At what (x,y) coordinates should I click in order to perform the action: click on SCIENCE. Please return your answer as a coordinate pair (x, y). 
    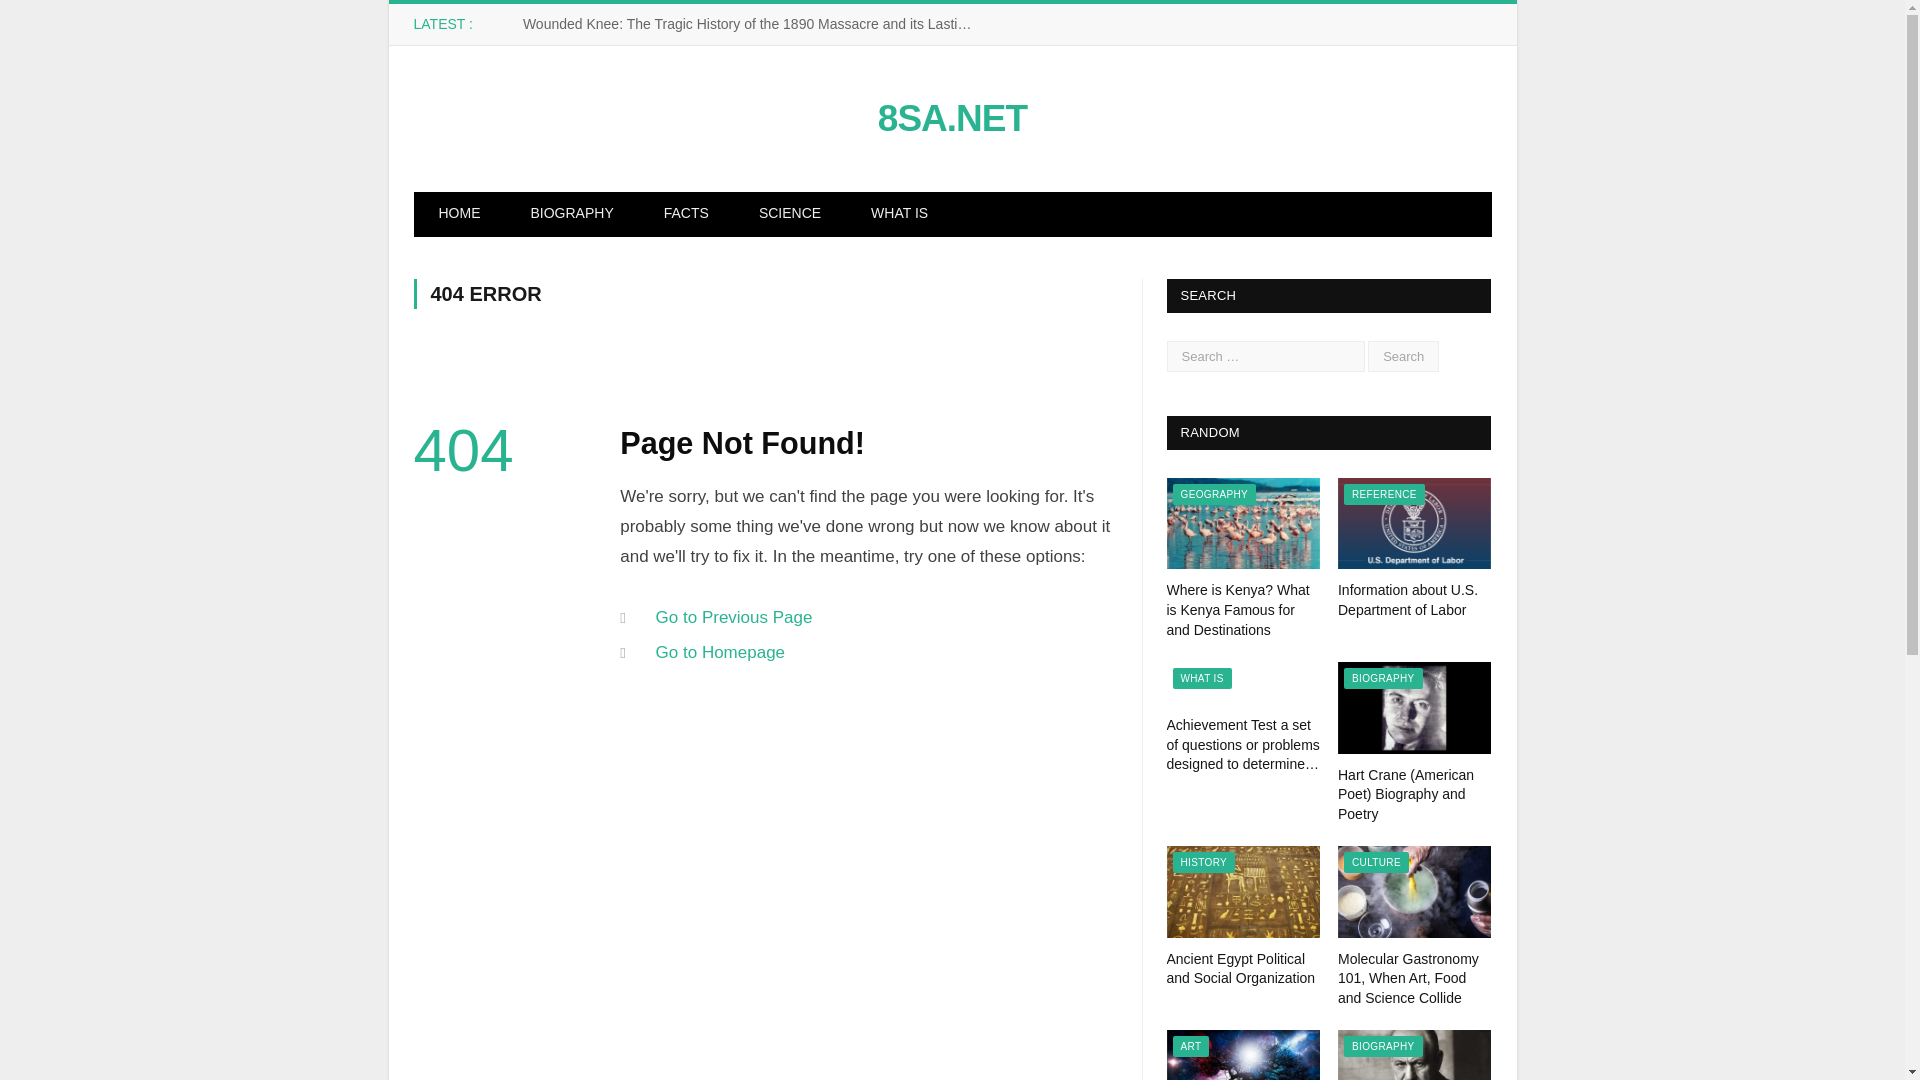
    Looking at the image, I should click on (790, 214).